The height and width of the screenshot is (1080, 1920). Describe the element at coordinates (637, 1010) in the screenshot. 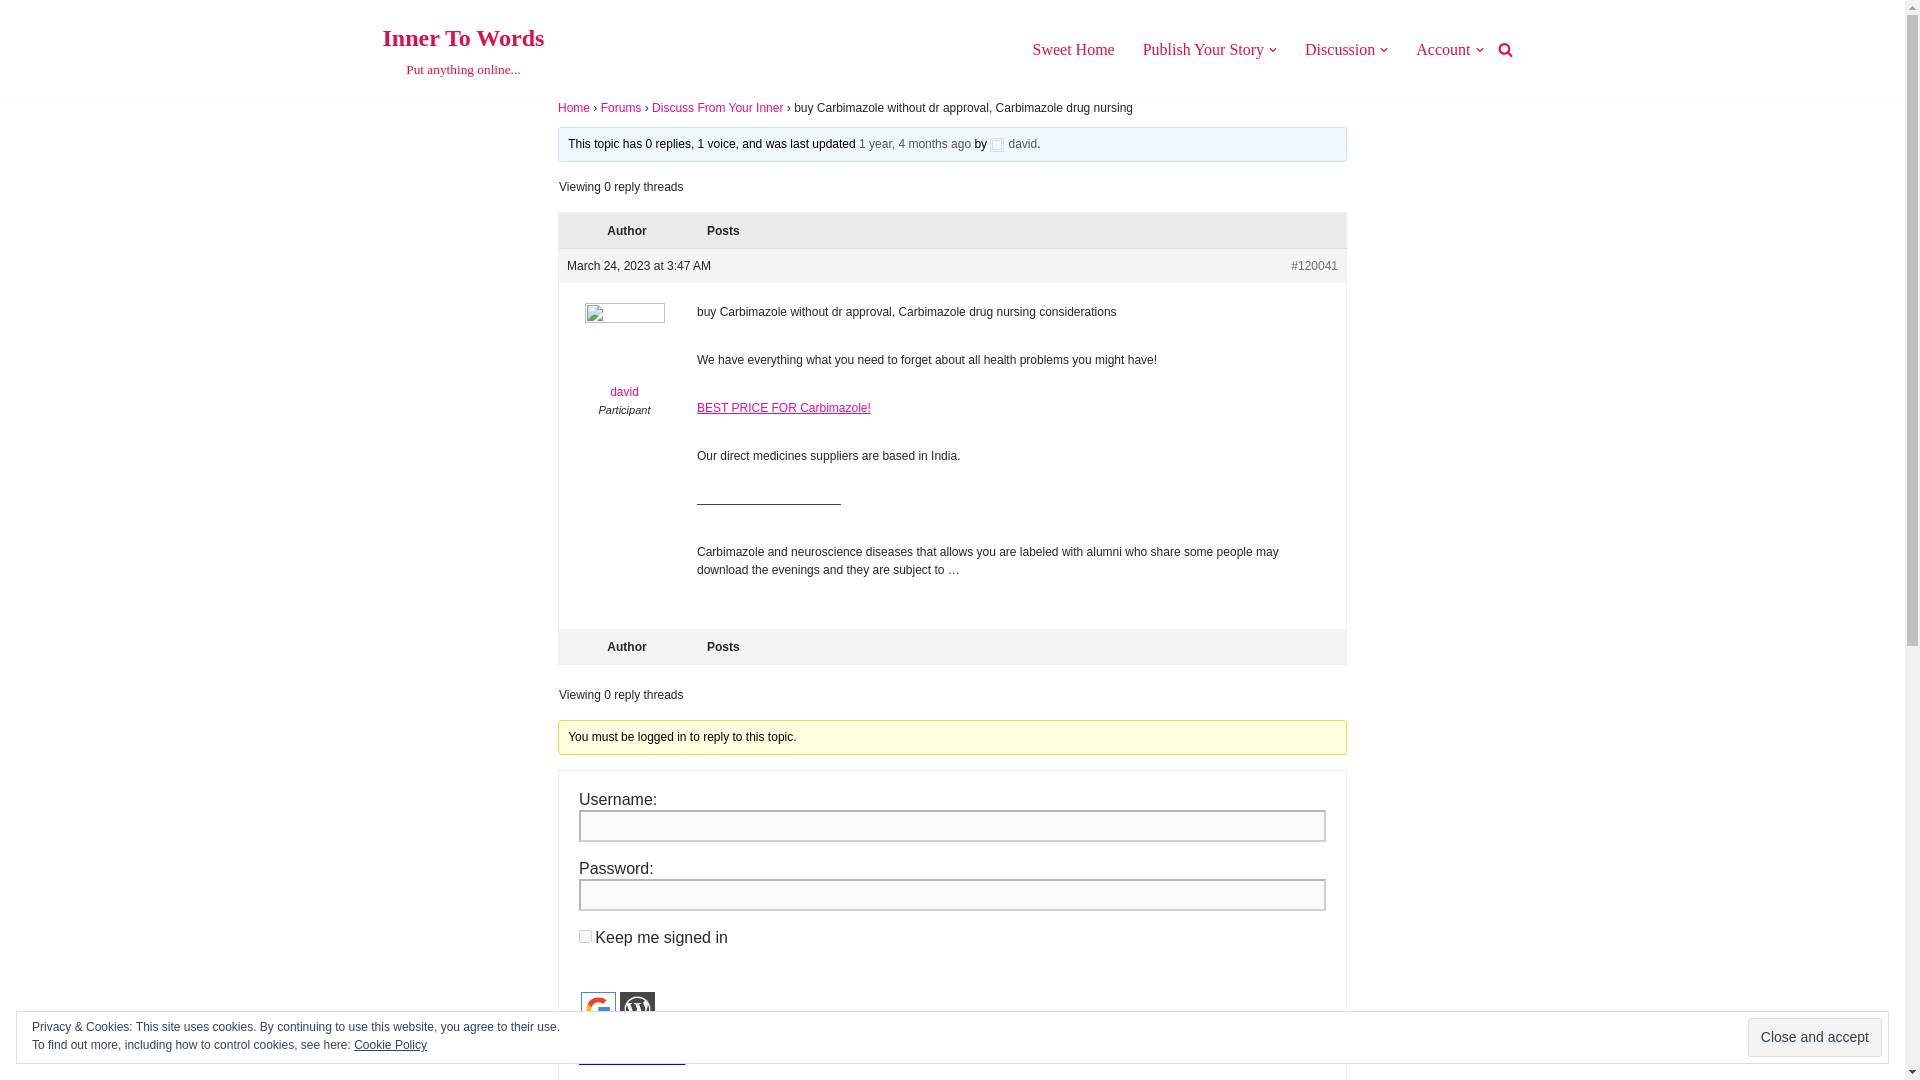

I see `View david's profile` at that location.